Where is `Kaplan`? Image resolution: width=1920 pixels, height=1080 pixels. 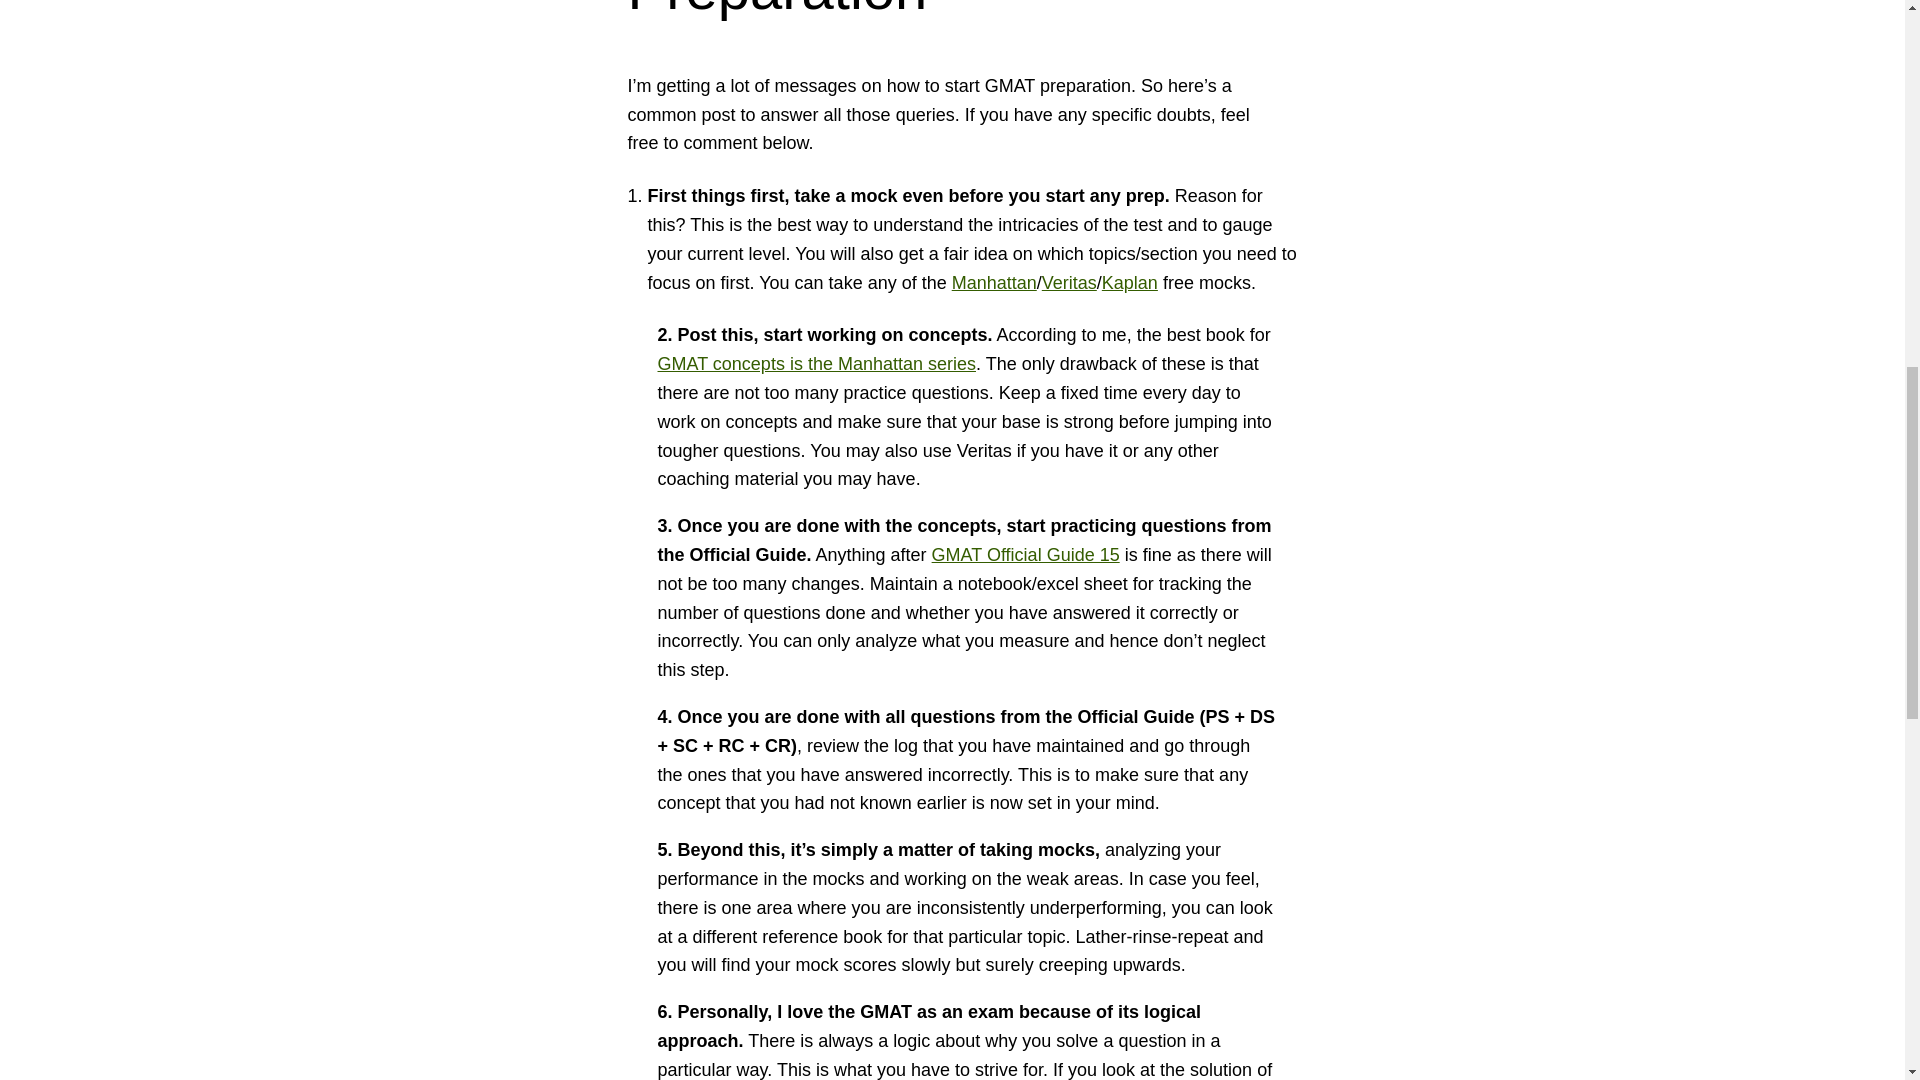
Kaplan is located at coordinates (1130, 282).